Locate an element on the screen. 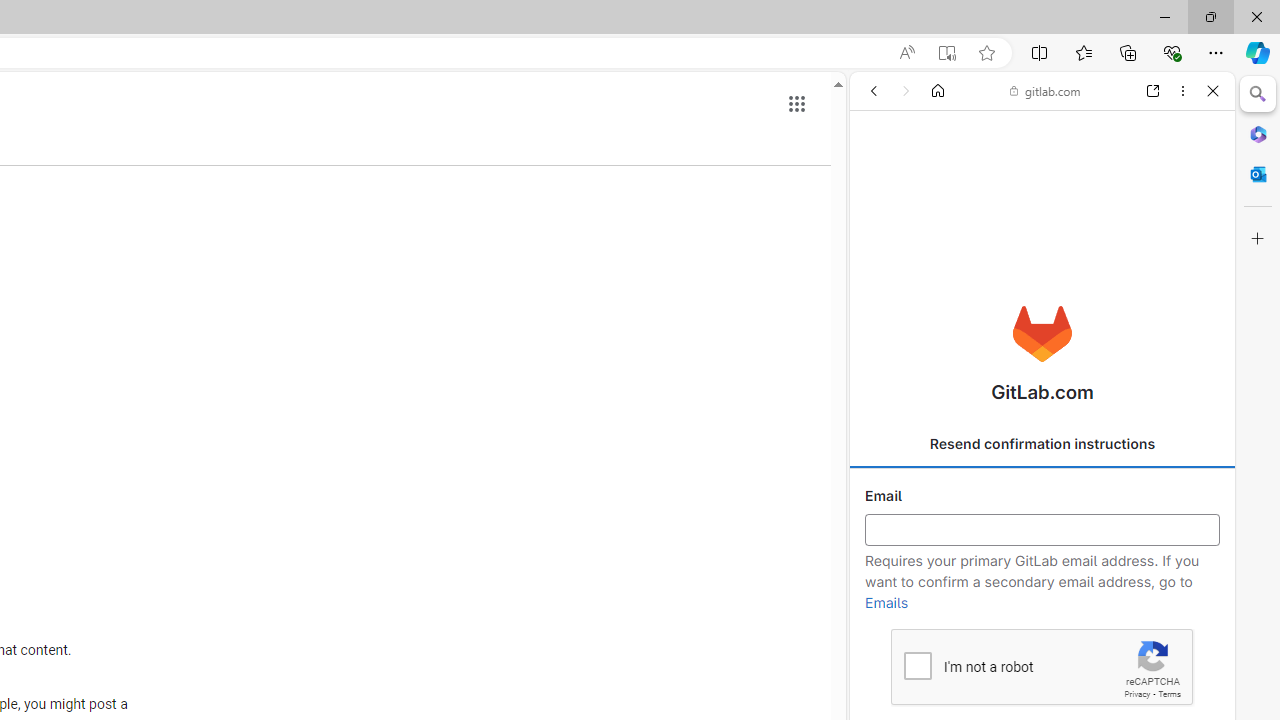  Confirmation Page is located at coordinates (1042, 690).